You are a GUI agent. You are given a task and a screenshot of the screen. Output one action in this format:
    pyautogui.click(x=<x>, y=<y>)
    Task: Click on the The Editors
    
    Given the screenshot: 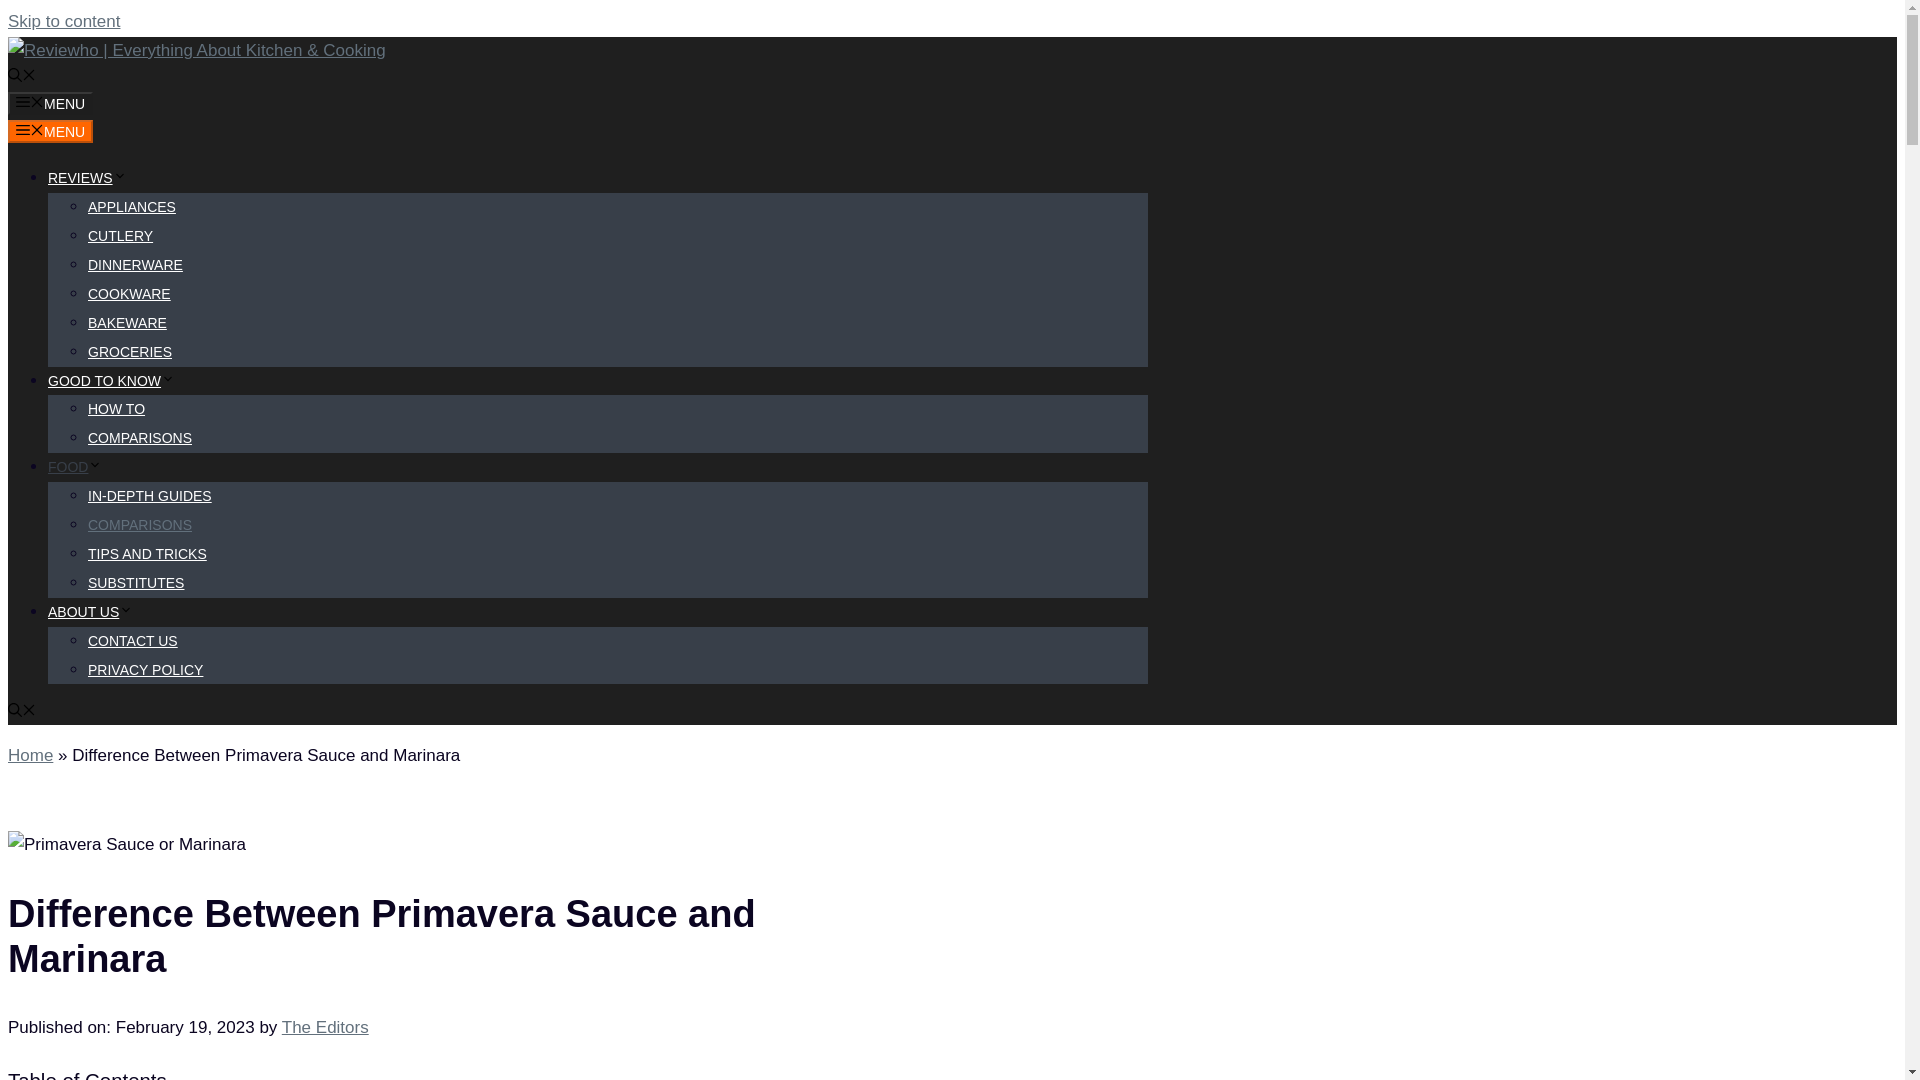 What is the action you would take?
    pyautogui.click(x=325, y=1027)
    